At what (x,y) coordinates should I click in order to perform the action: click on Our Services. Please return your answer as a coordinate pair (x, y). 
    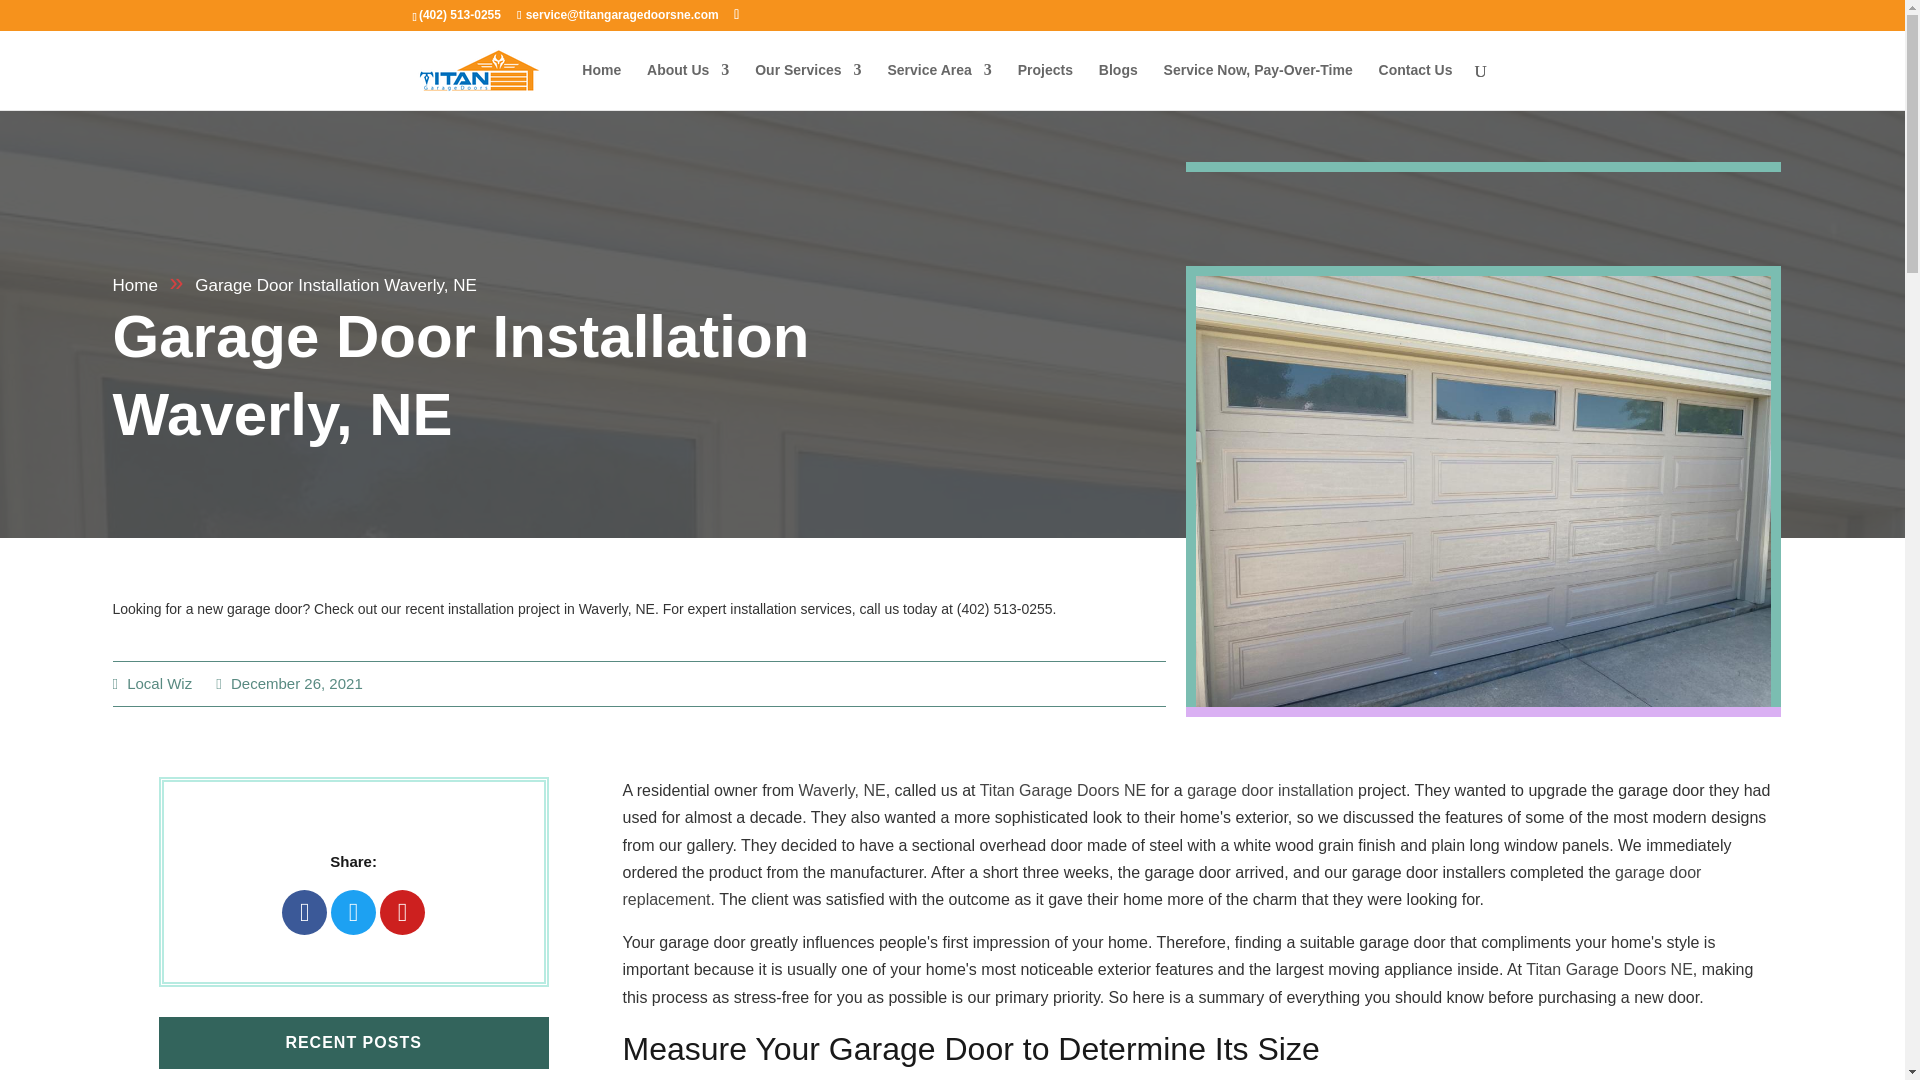
    Looking at the image, I should click on (807, 86).